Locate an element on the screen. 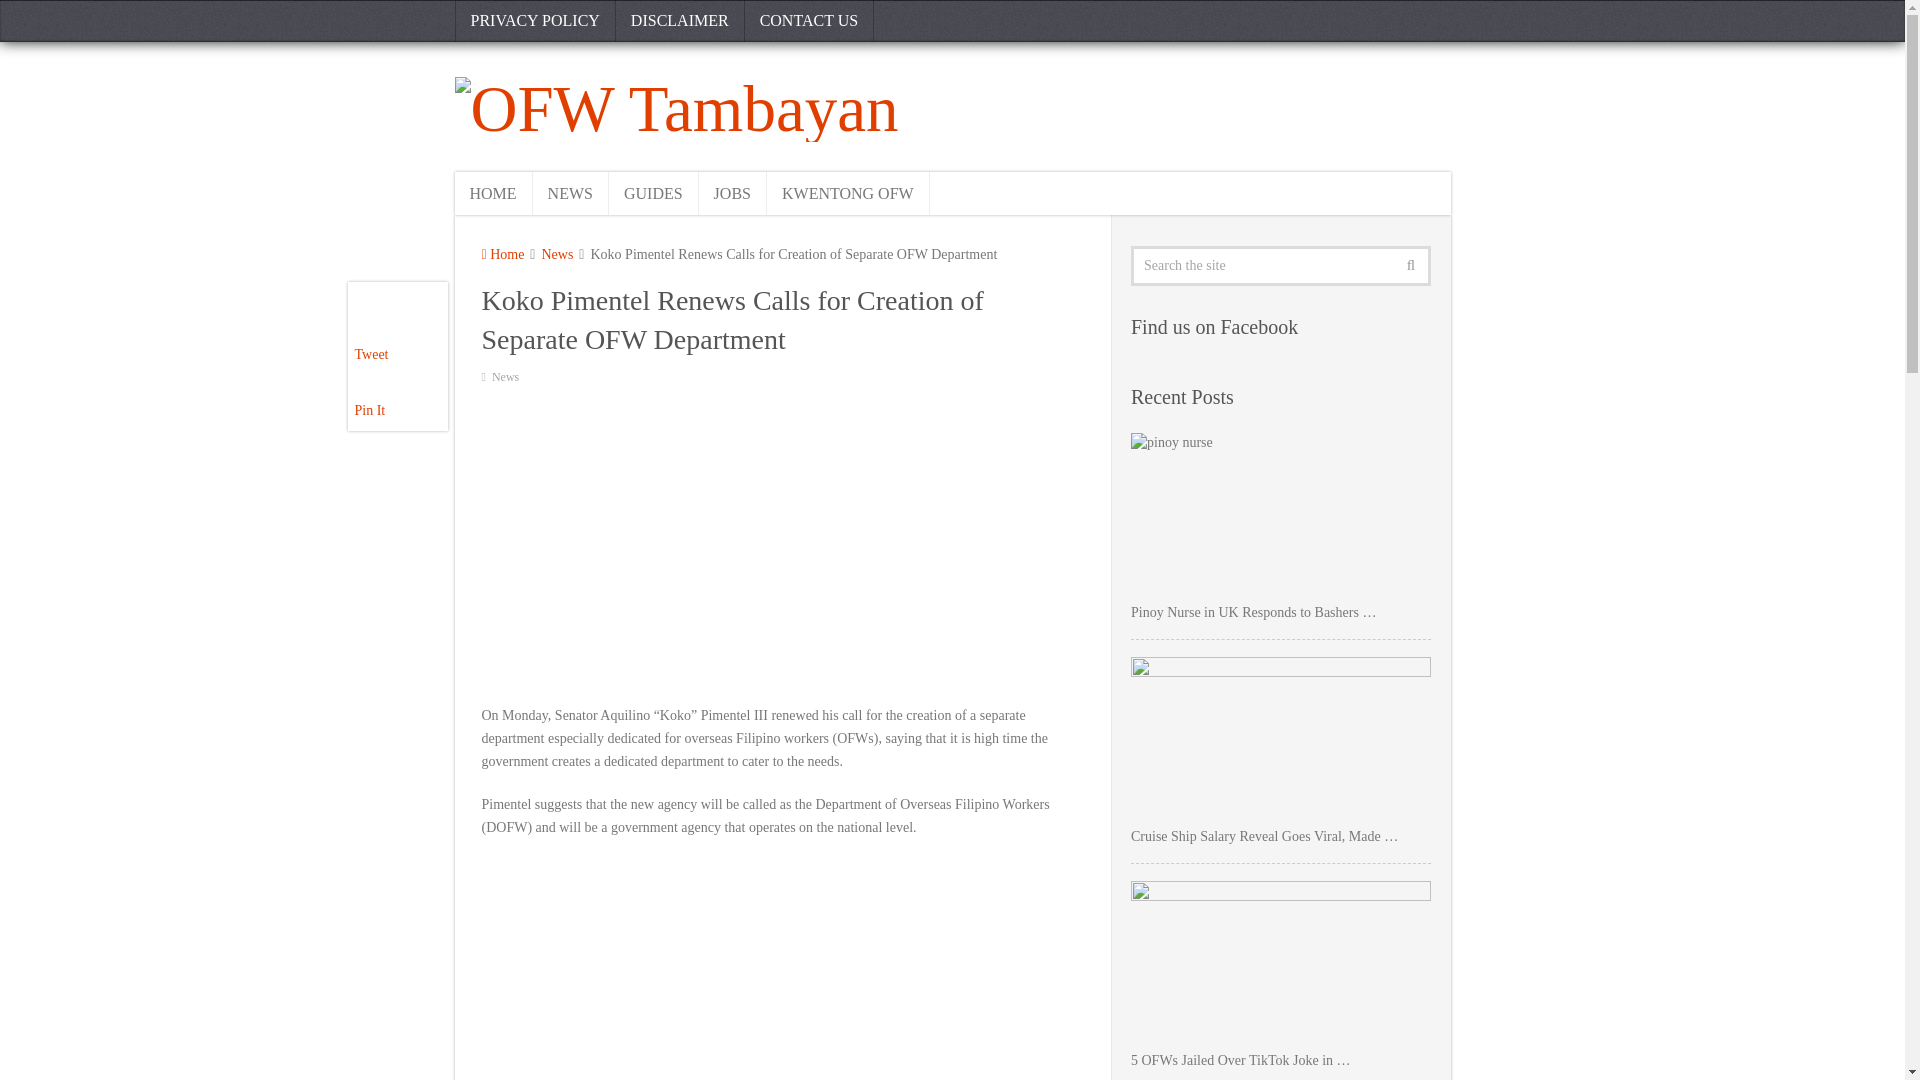 Image resolution: width=1920 pixels, height=1080 pixels. DISCLAIMER is located at coordinates (680, 21).